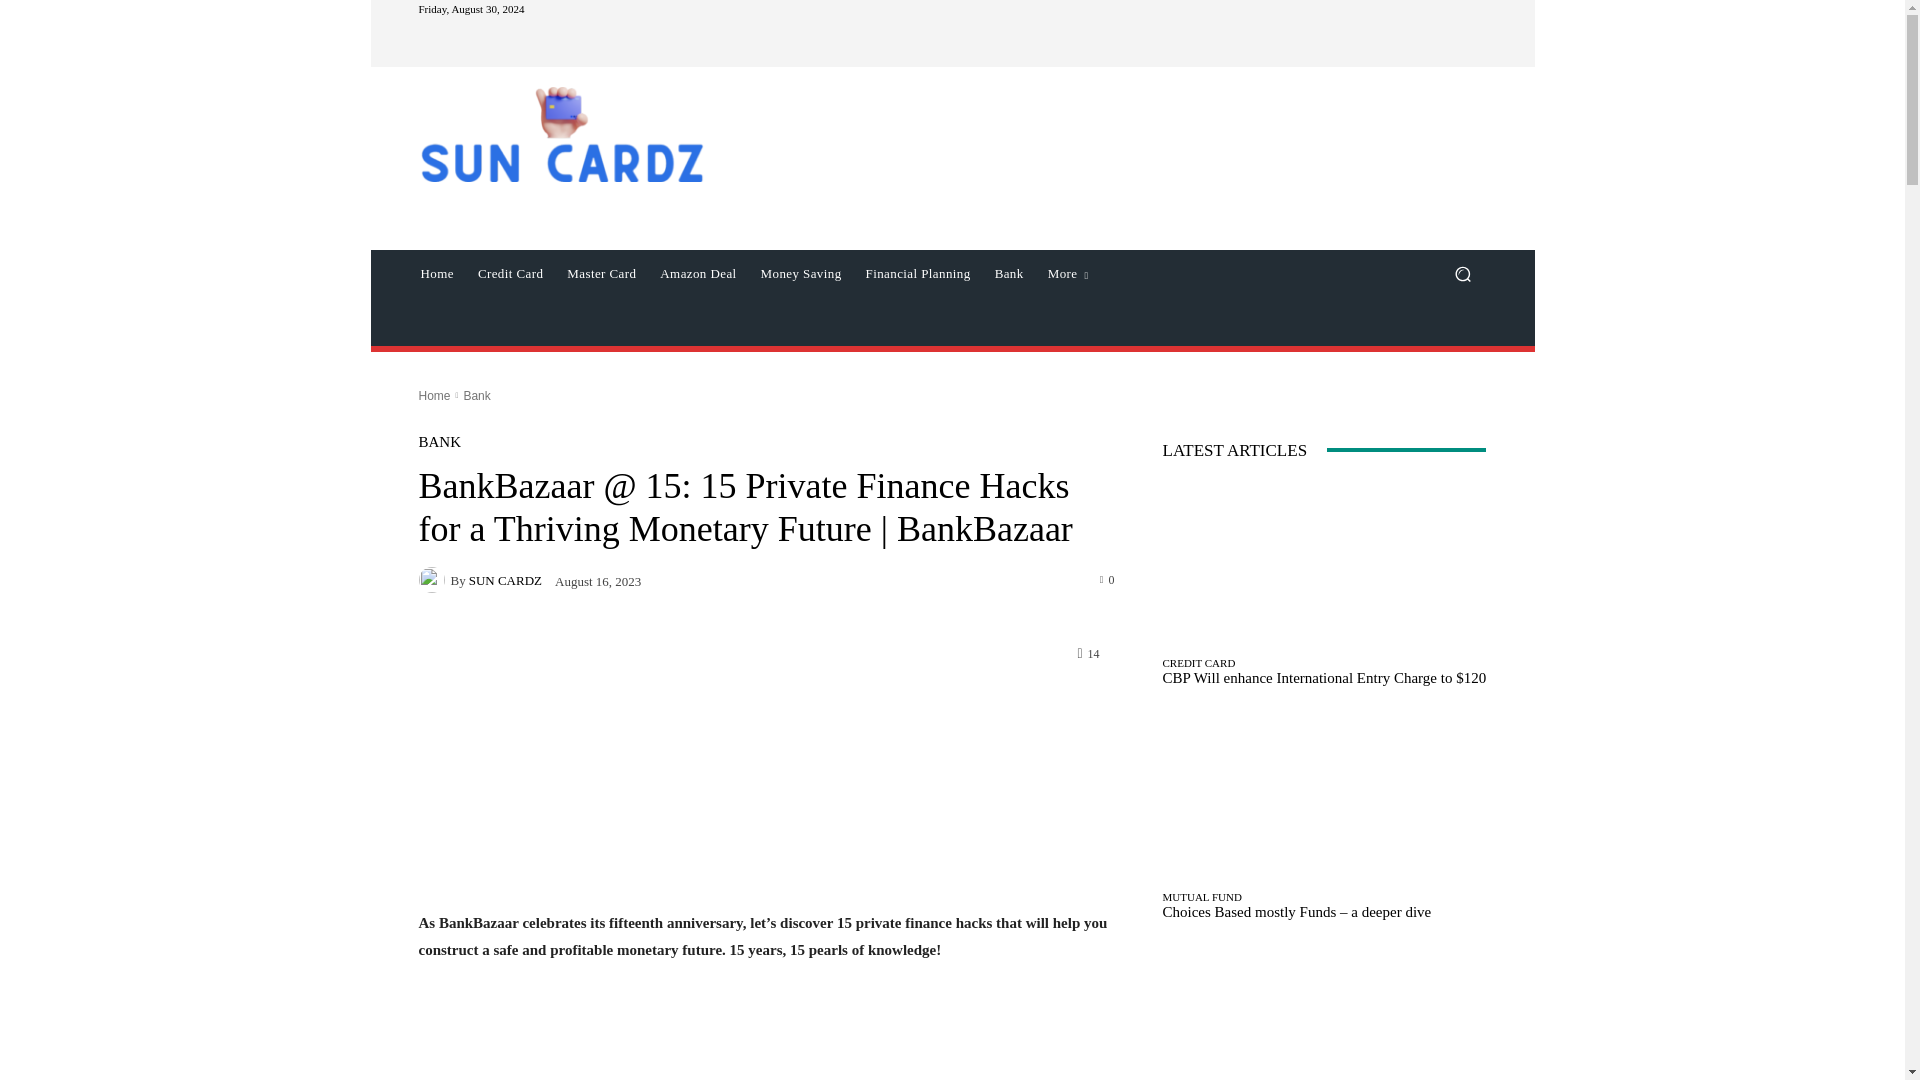  I want to click on Amazon Deal, so click(698, 274).